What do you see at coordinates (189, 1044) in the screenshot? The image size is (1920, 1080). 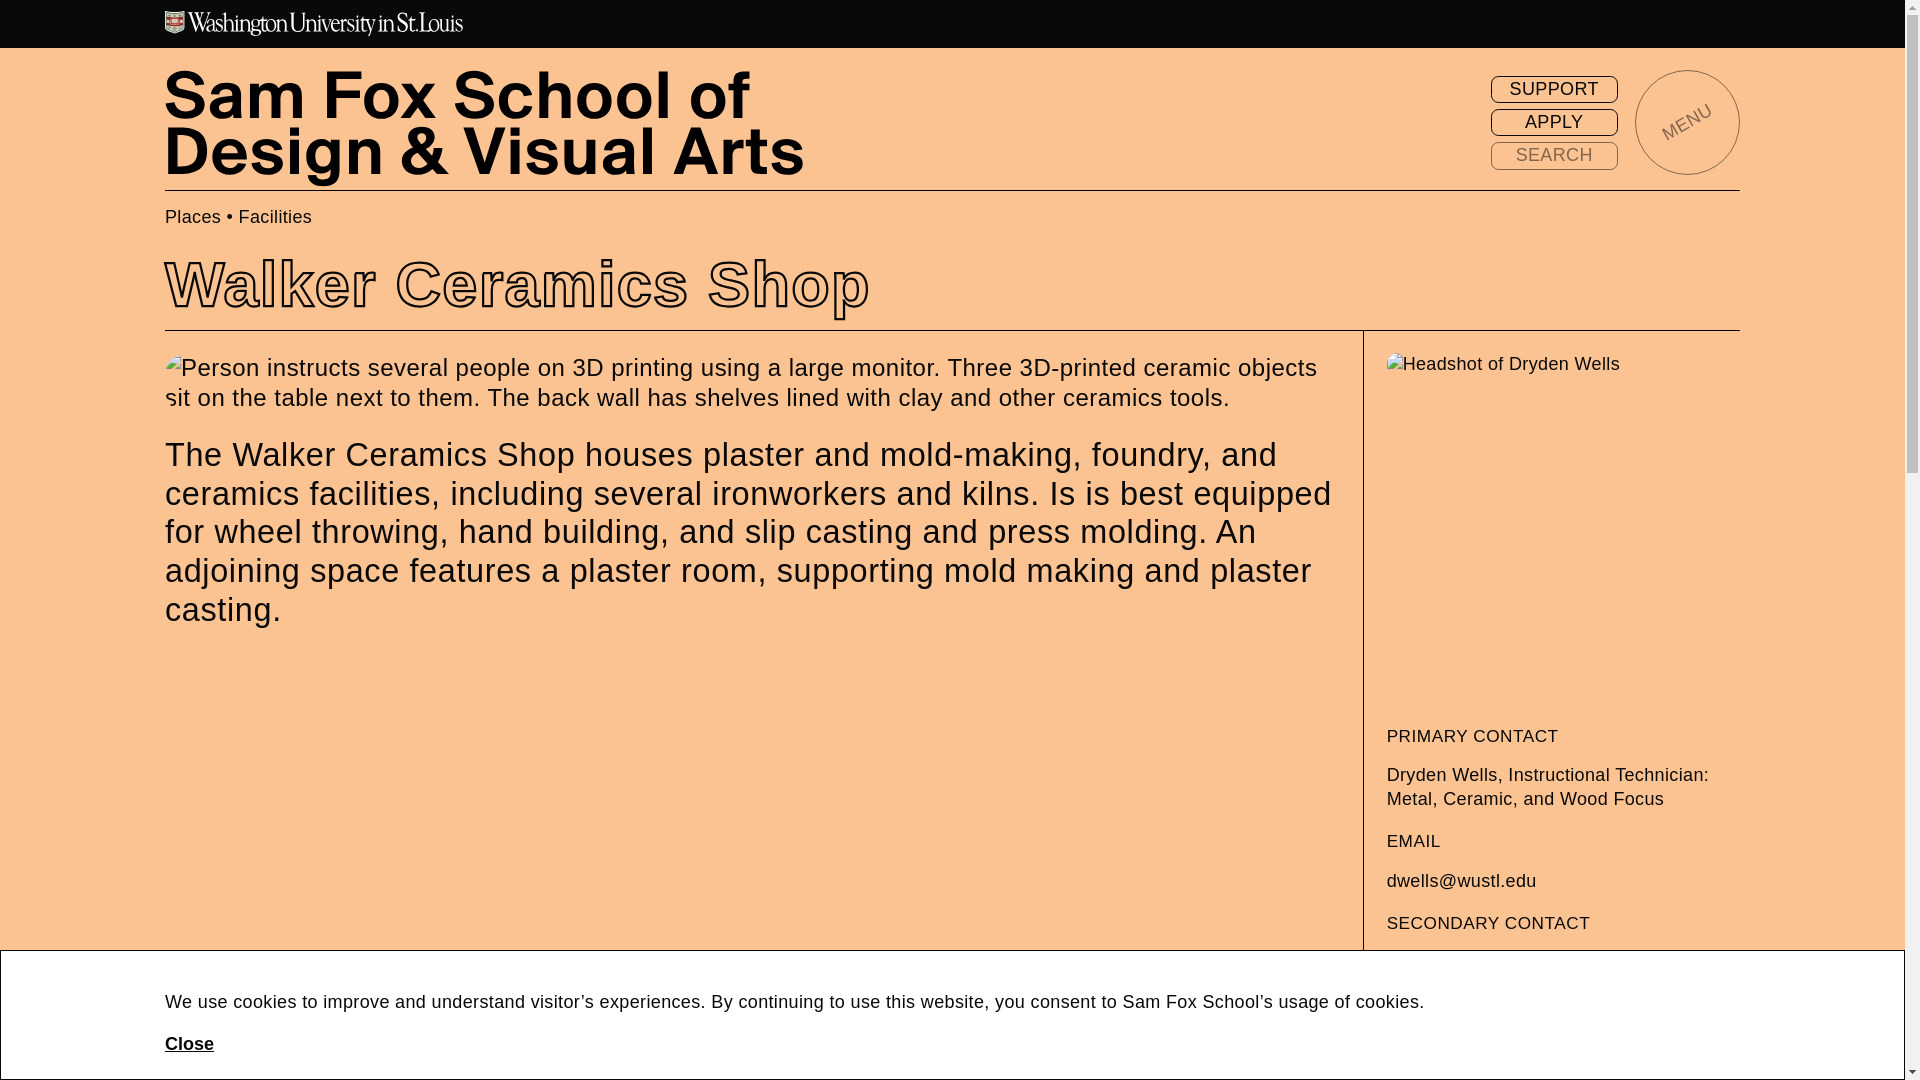 I see `Close` at bounding box center [189, 1044].